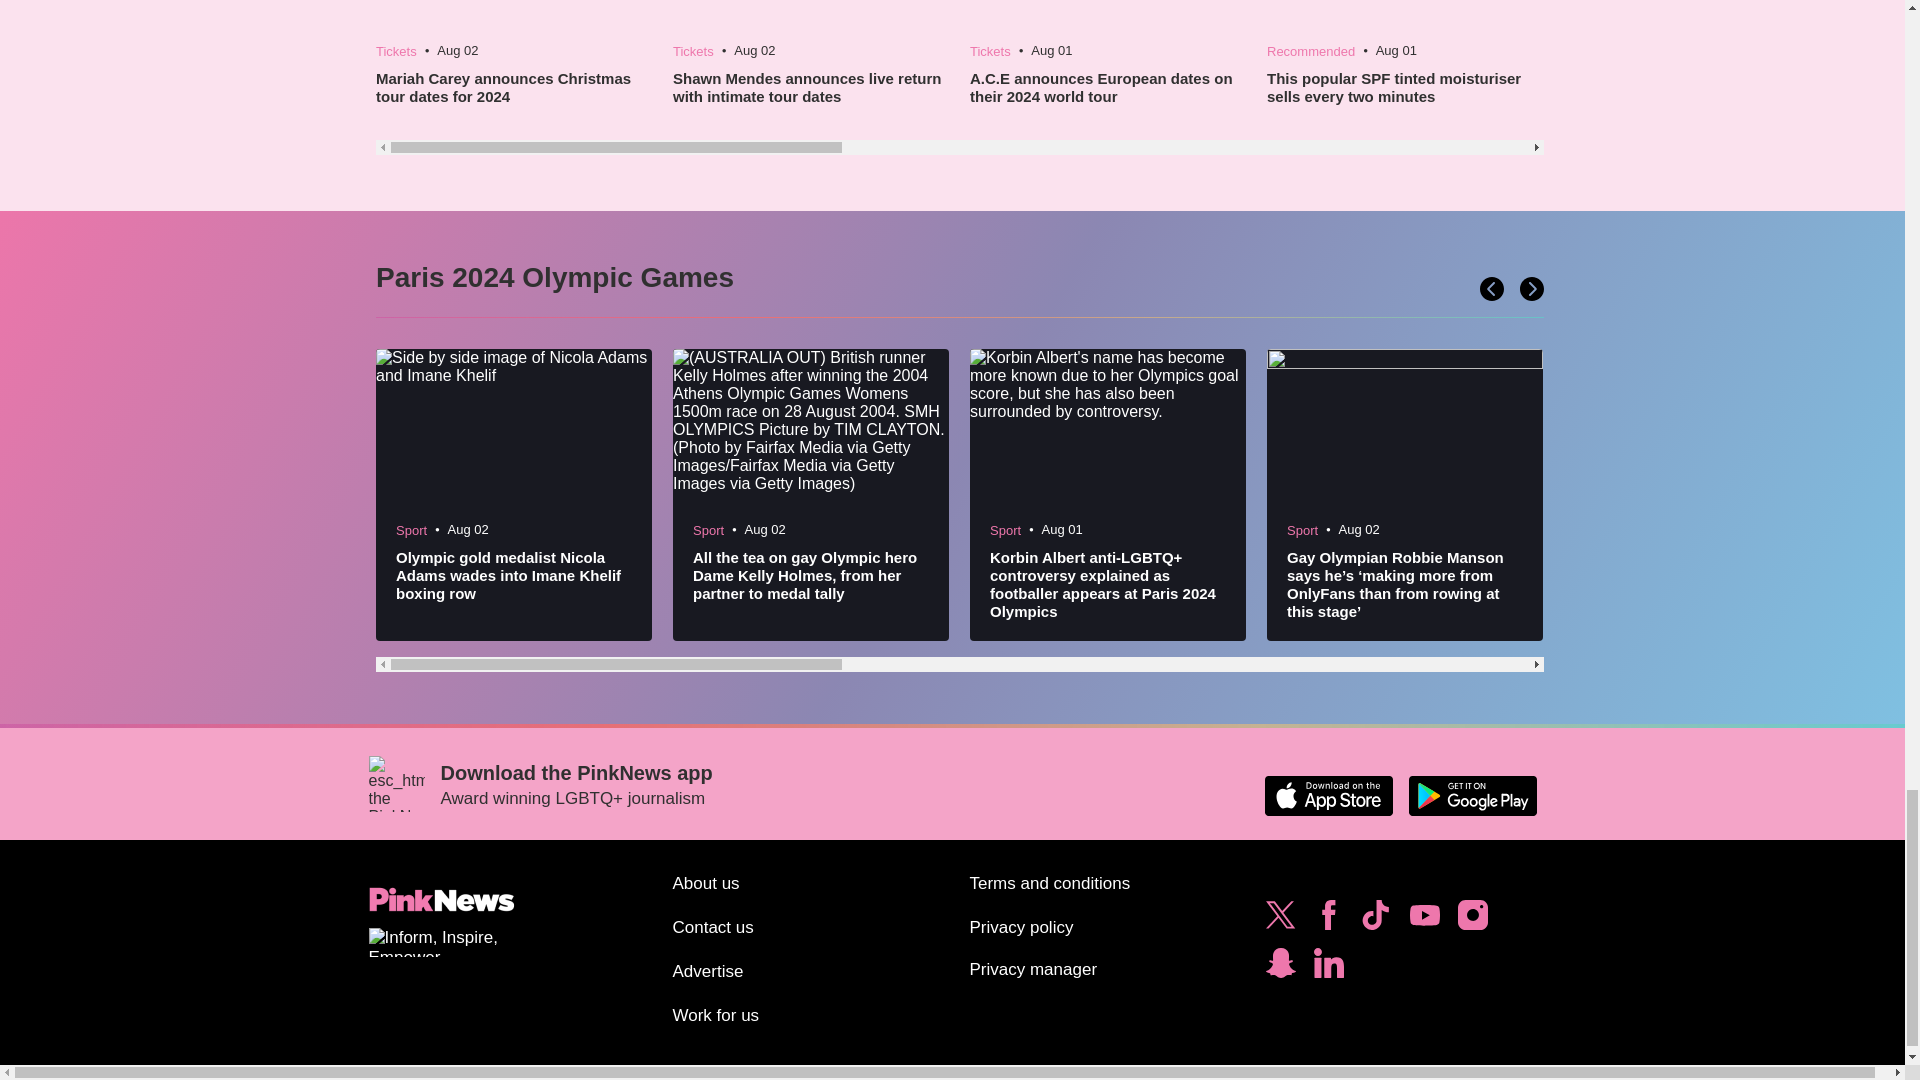 The height and width of the screenshot is (1080, 1920). What do you see at coordinates (1328, 796) in the screenshot?
I see `Download the PinkNews app on the Apple App Store` at bounding box center [1328, 796].